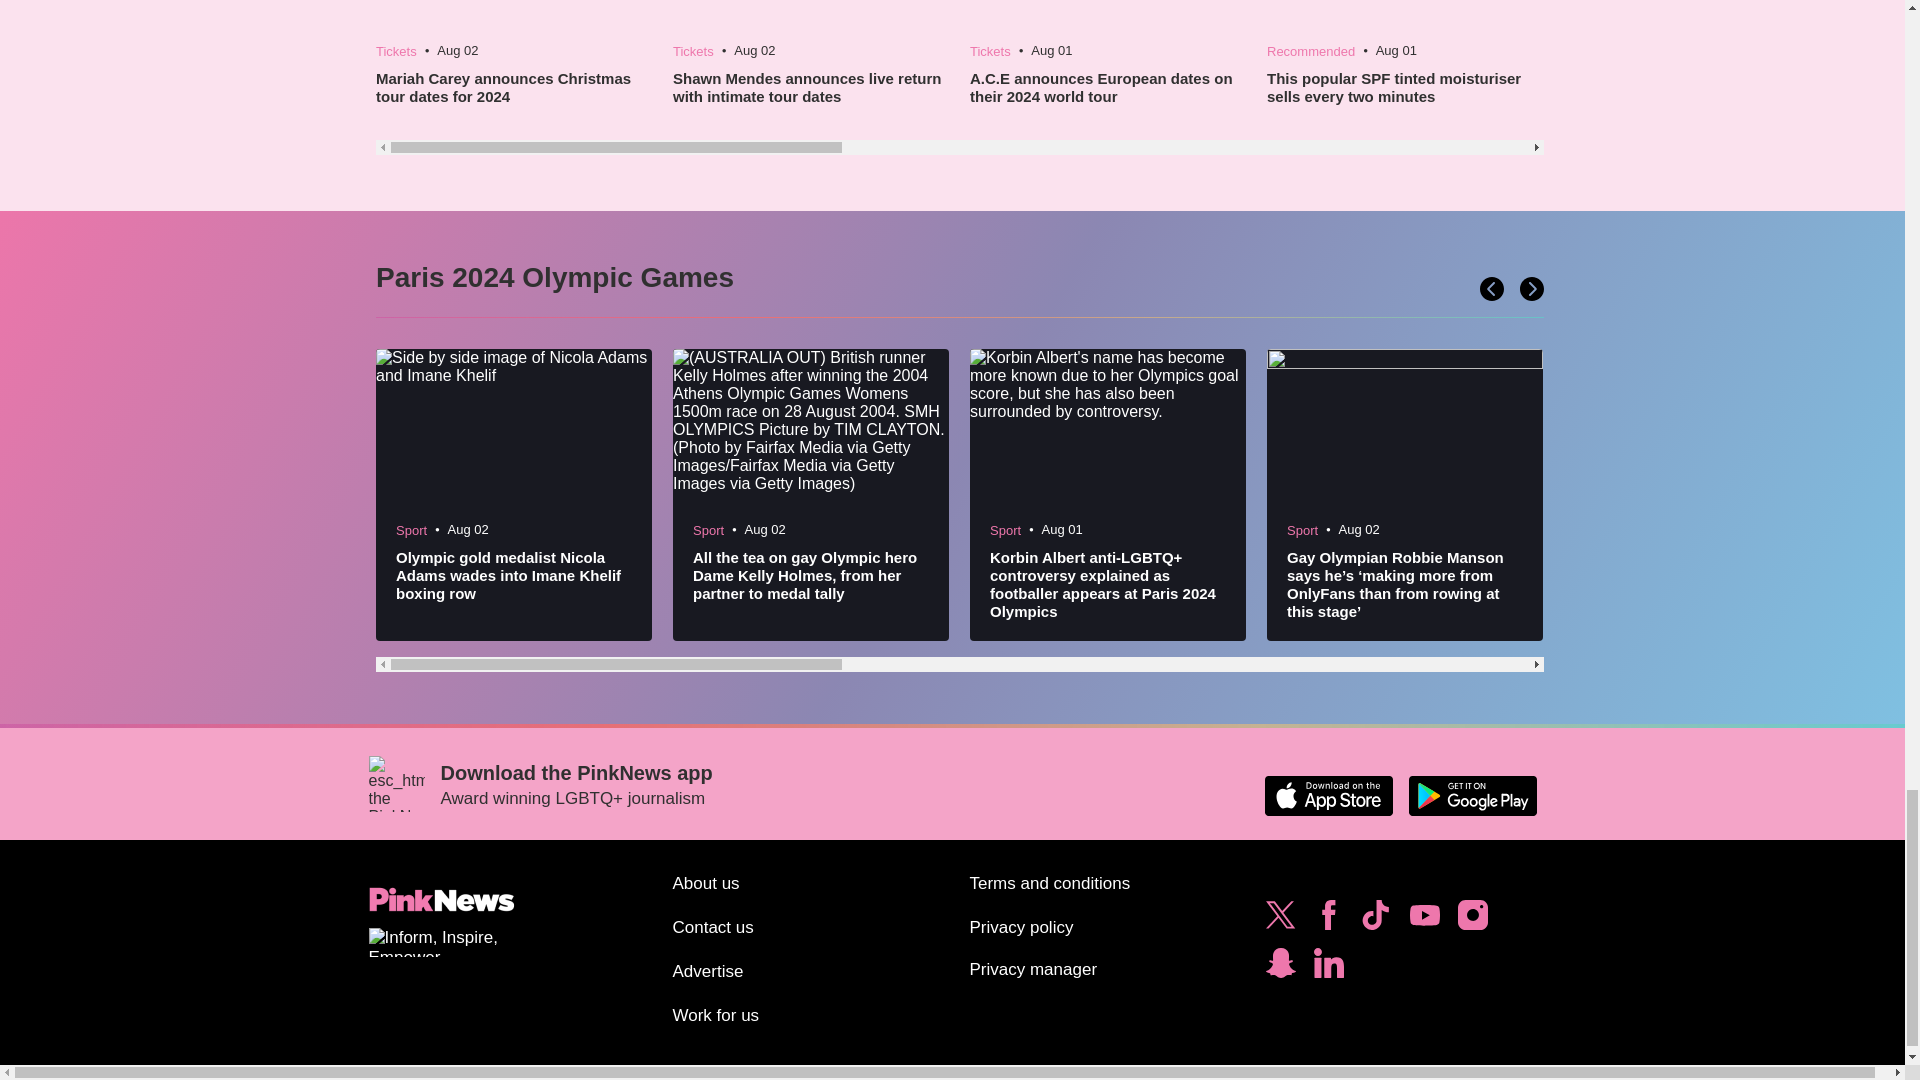 The height and width of the screenshot is (1080, 1920). What do you see at coordinates (1328, 796) in the screenshot?
I see `Download the PinkNews app on the Apple App Store` at bounding box center [1328, 796].